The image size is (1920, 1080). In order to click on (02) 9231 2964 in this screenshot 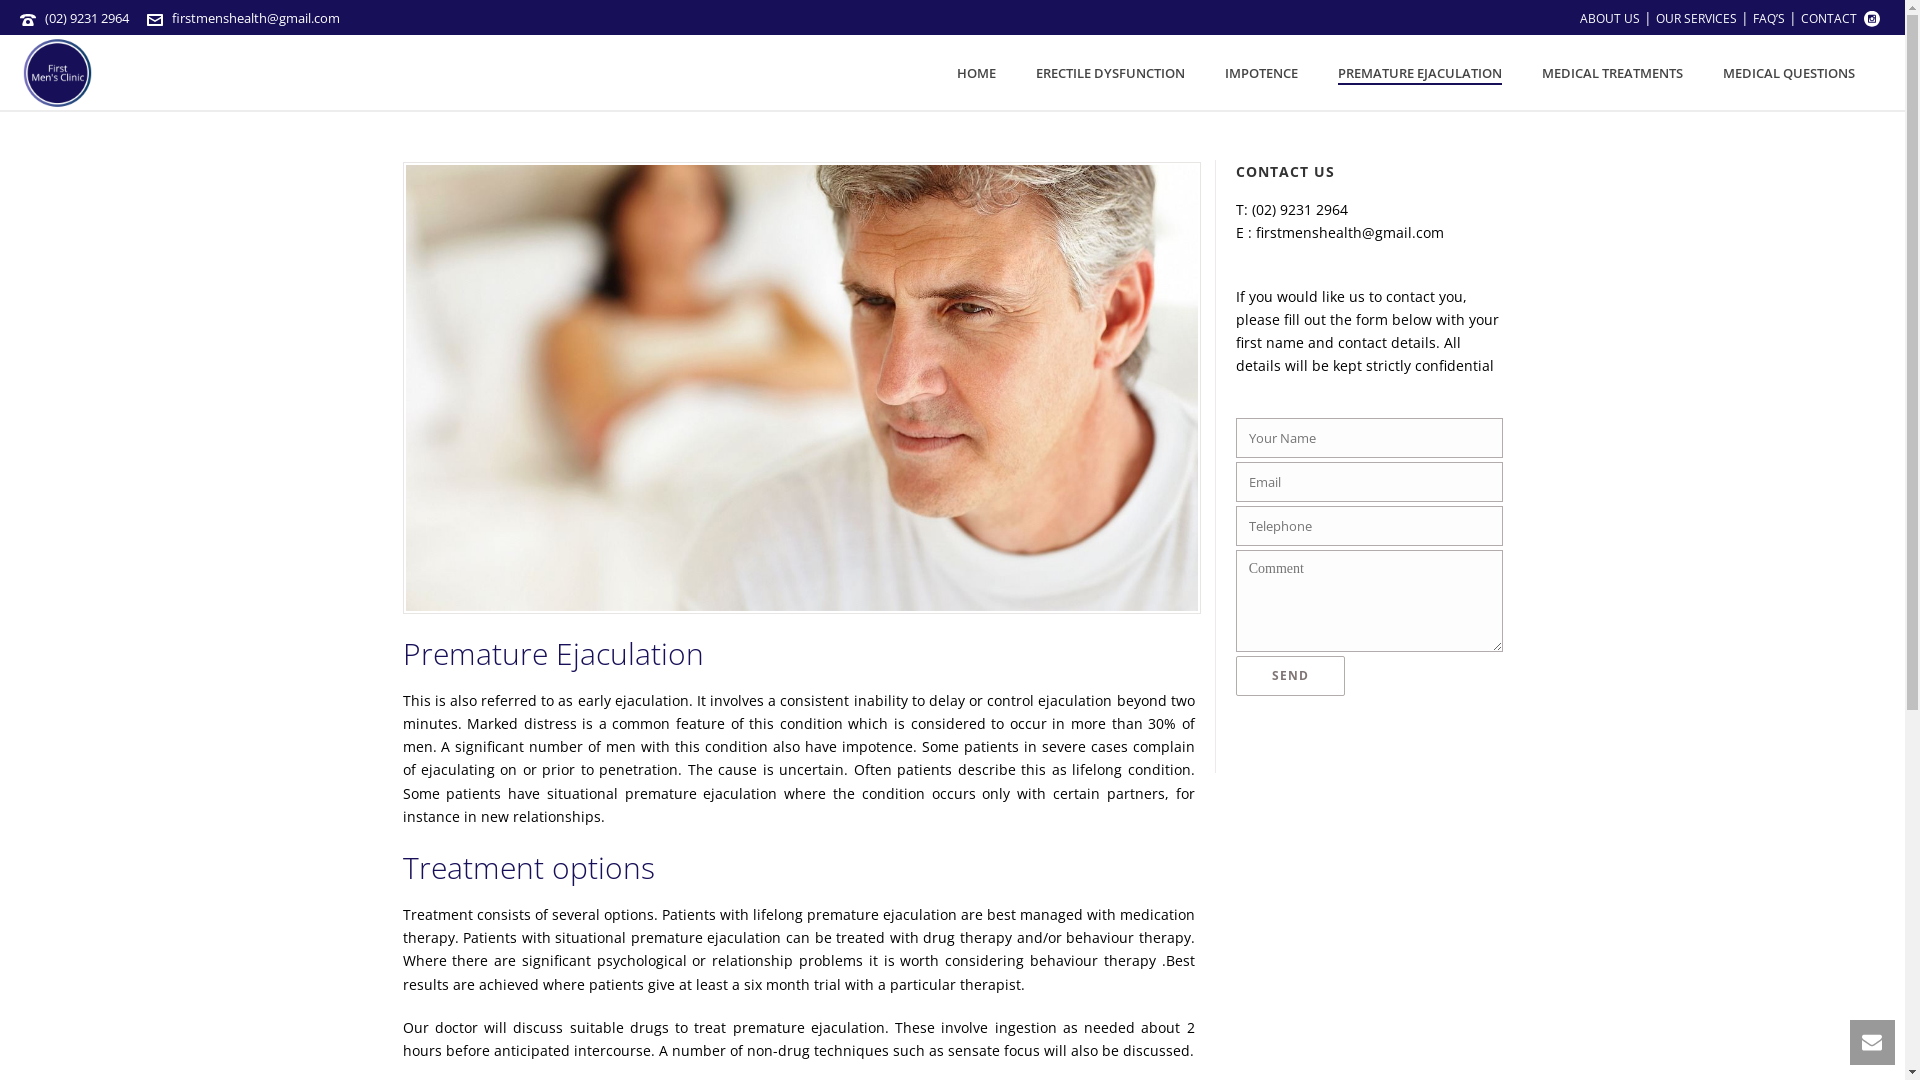, I will do `click(87, 18)`.